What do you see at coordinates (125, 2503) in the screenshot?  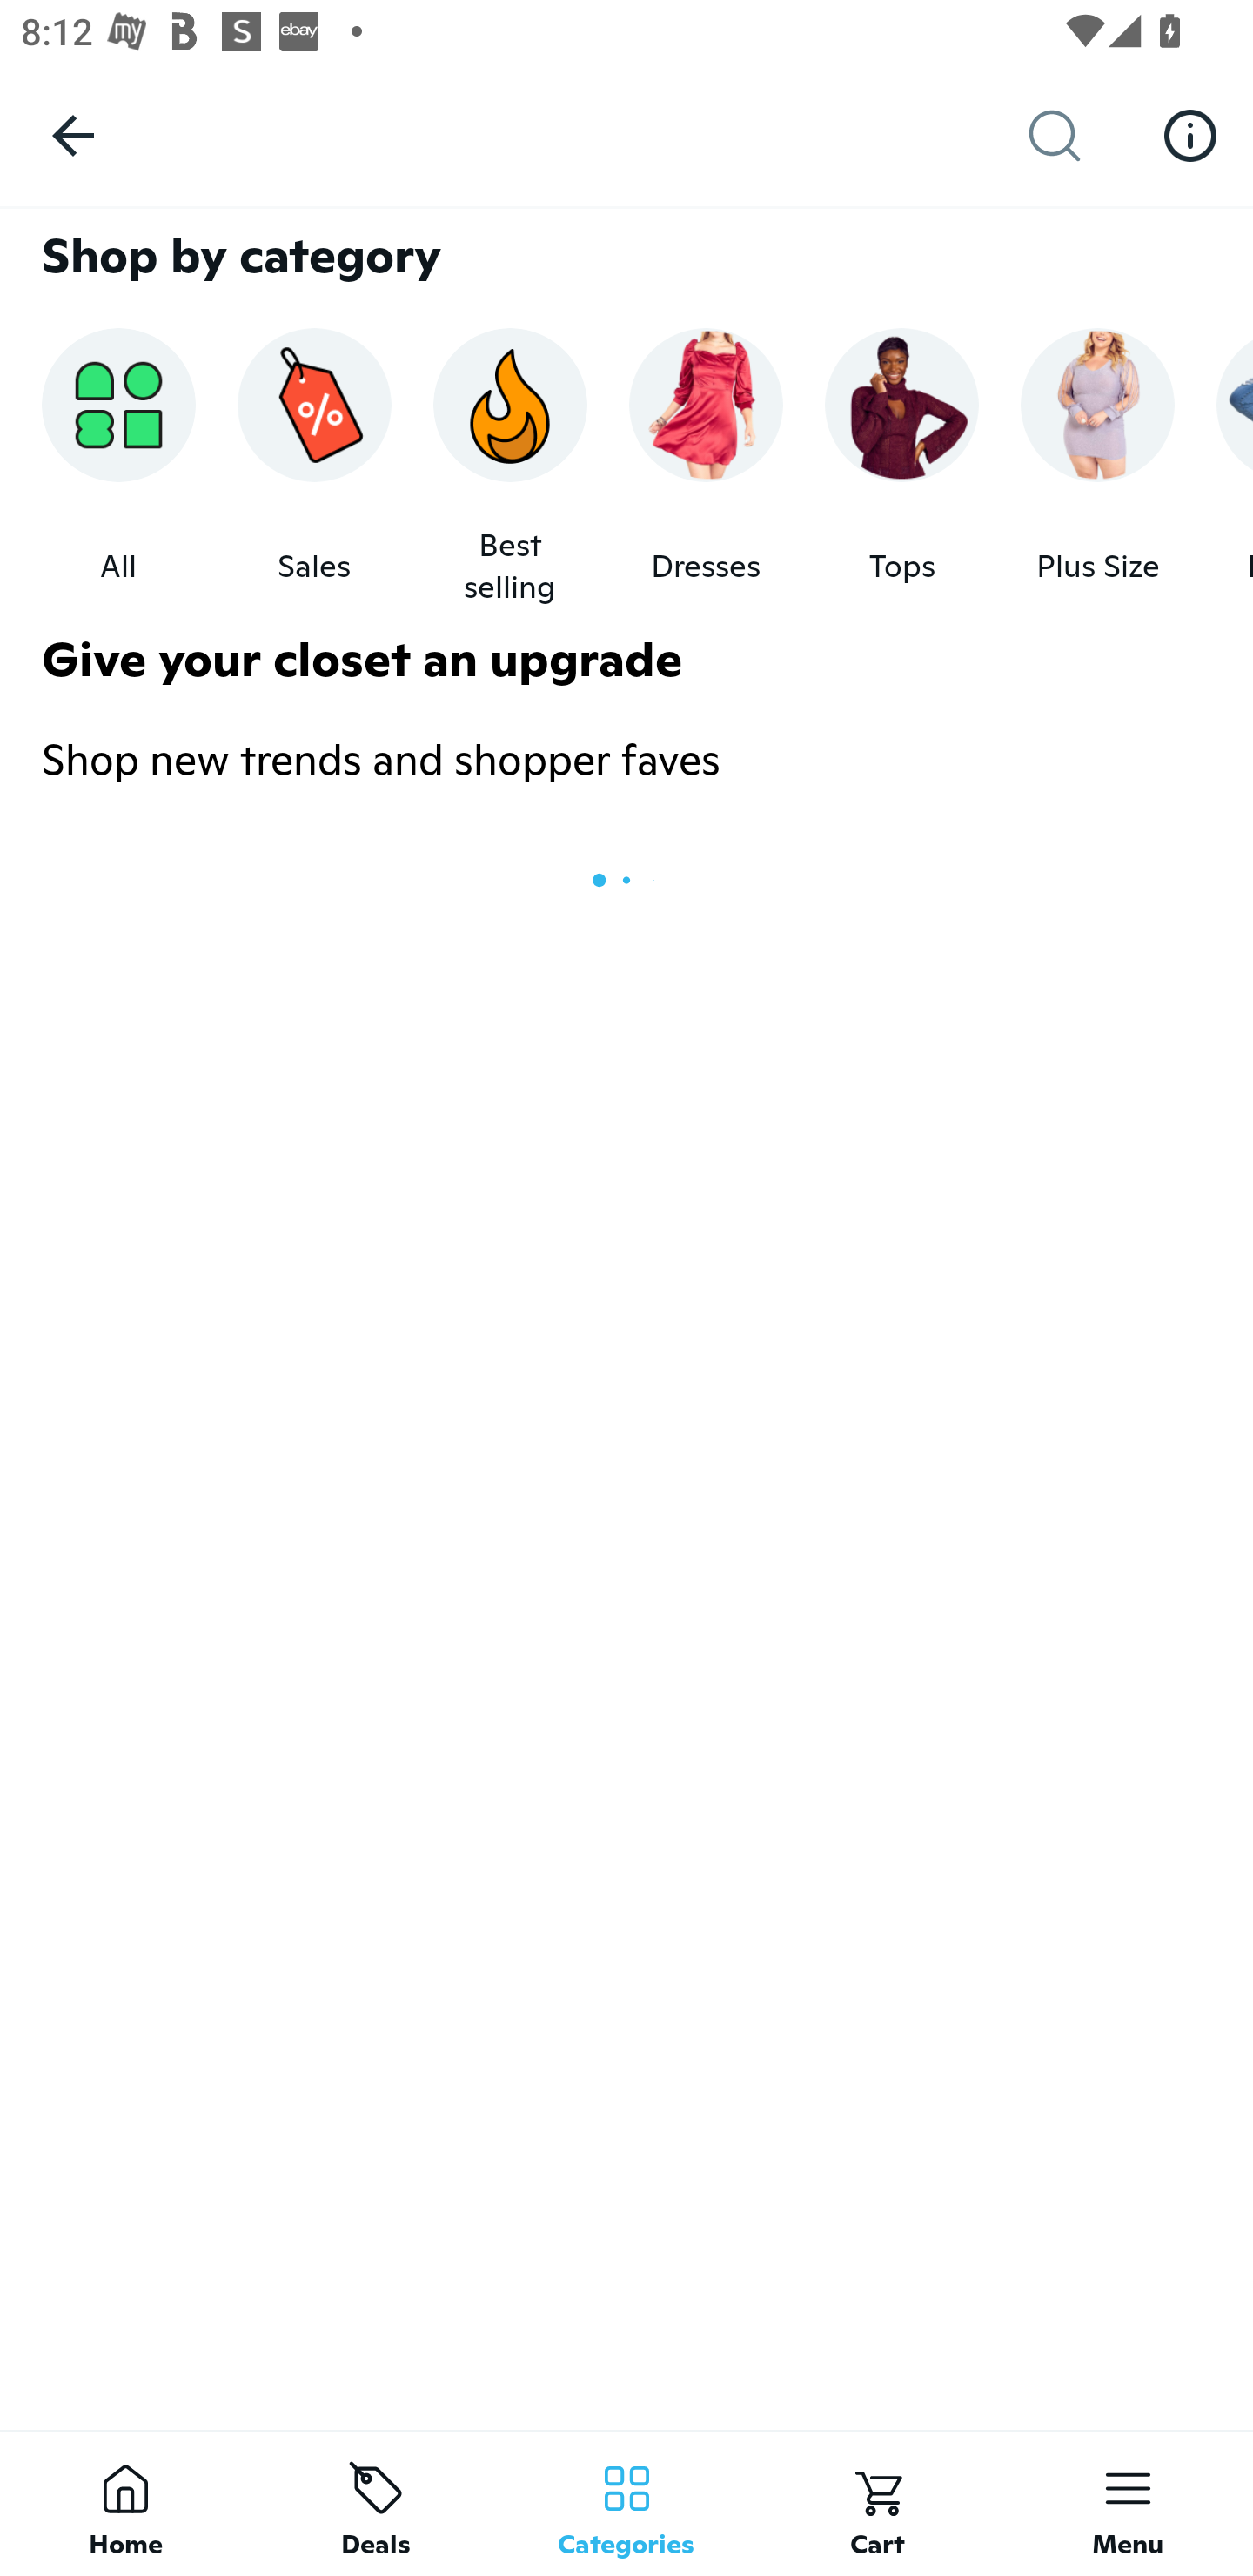 I see `Home` at bounding box center [125, 2503].